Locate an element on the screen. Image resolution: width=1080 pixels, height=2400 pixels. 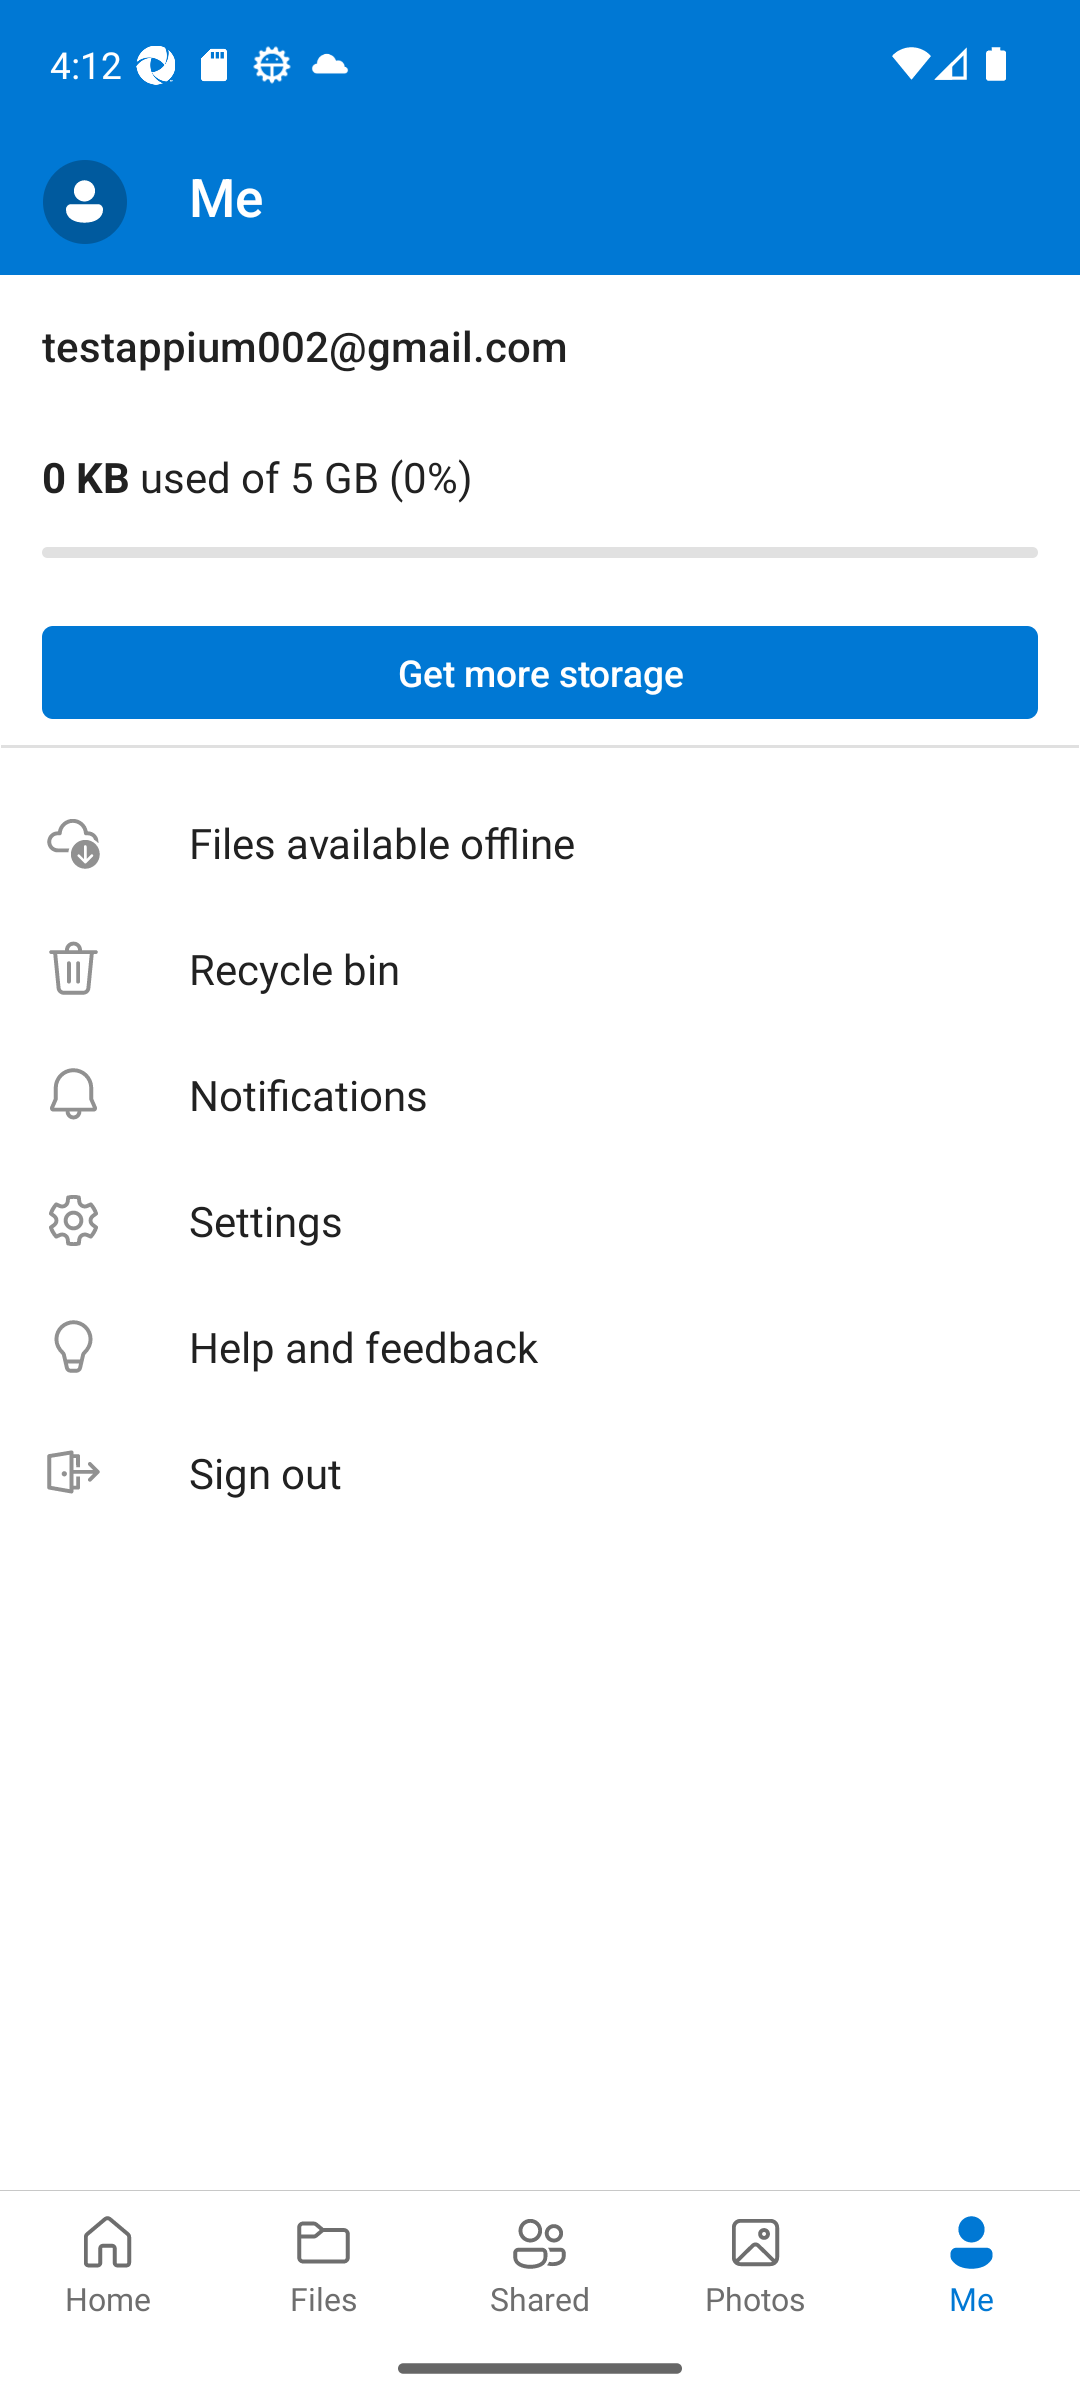
Photos pivot Photos is located at coordinates (756, 2262).